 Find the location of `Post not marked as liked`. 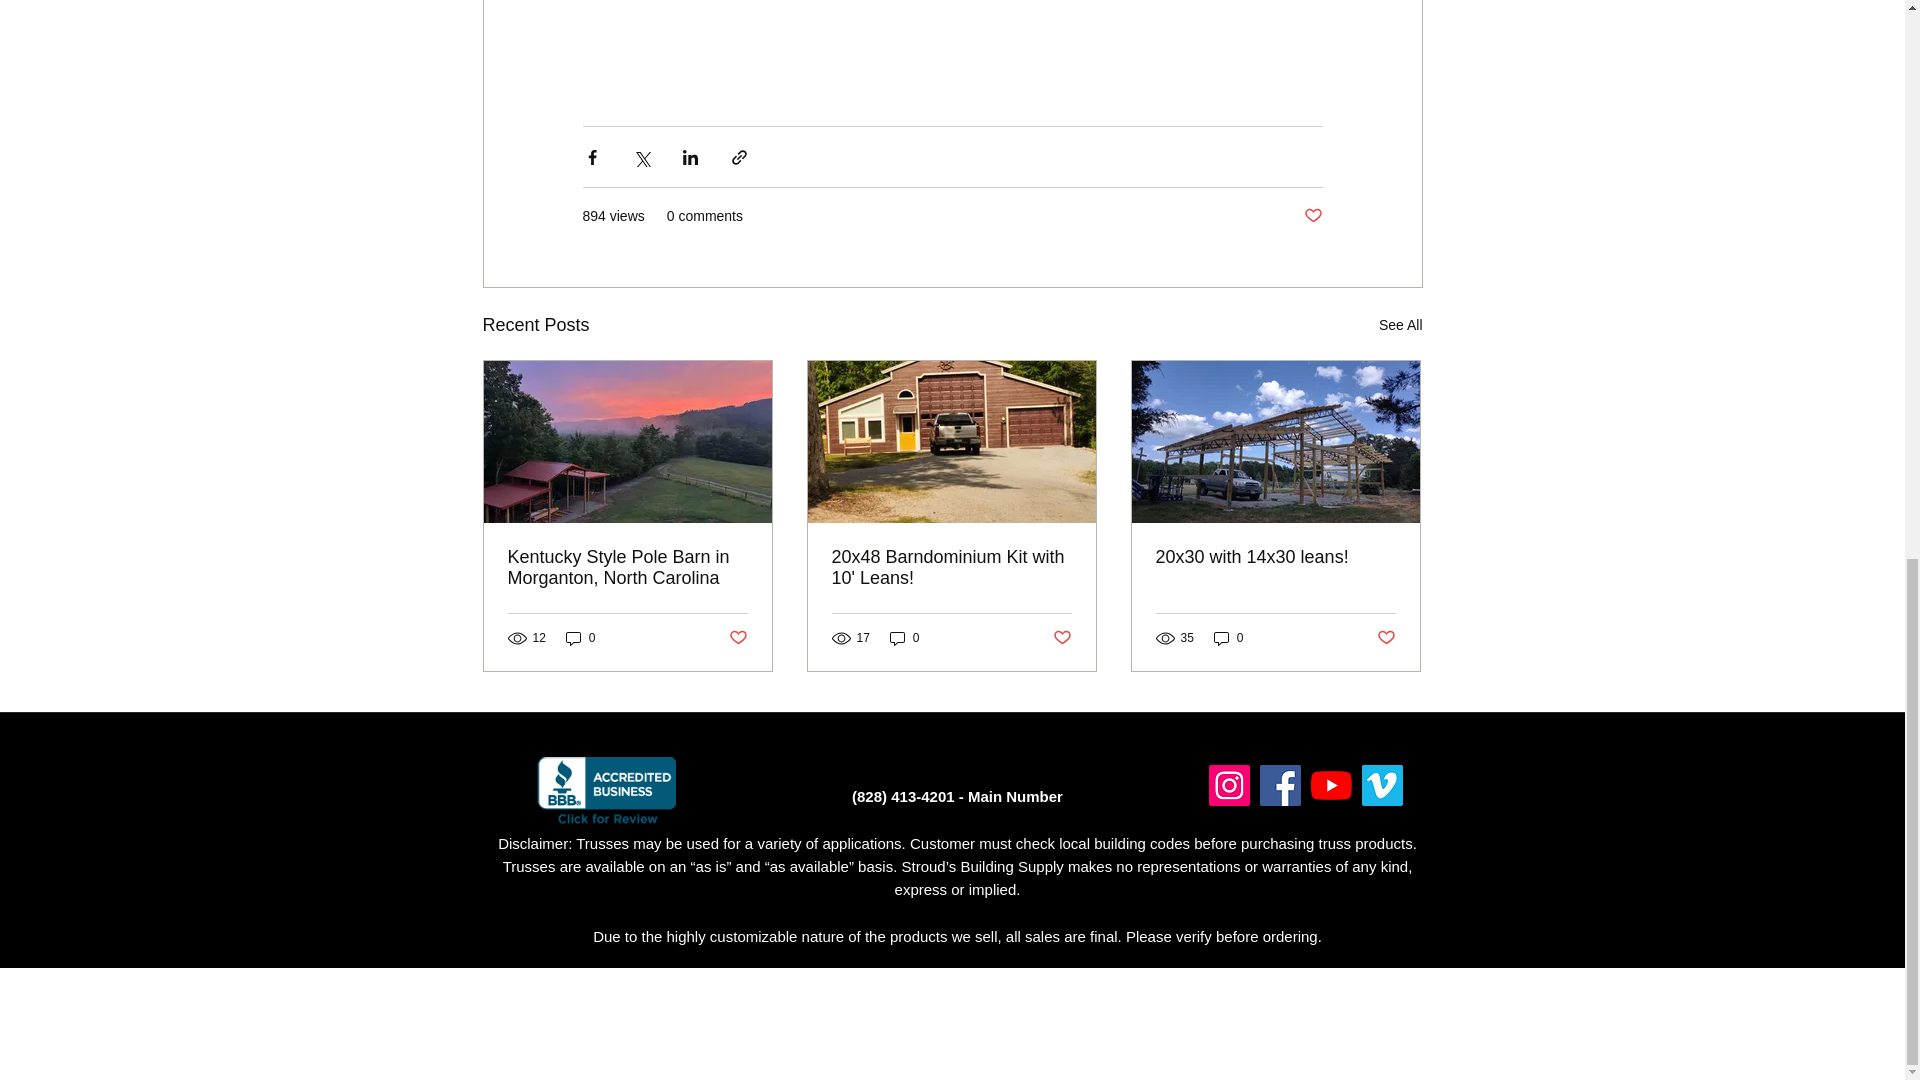

Post not marked as liked is located at coordinates (1386, 638).